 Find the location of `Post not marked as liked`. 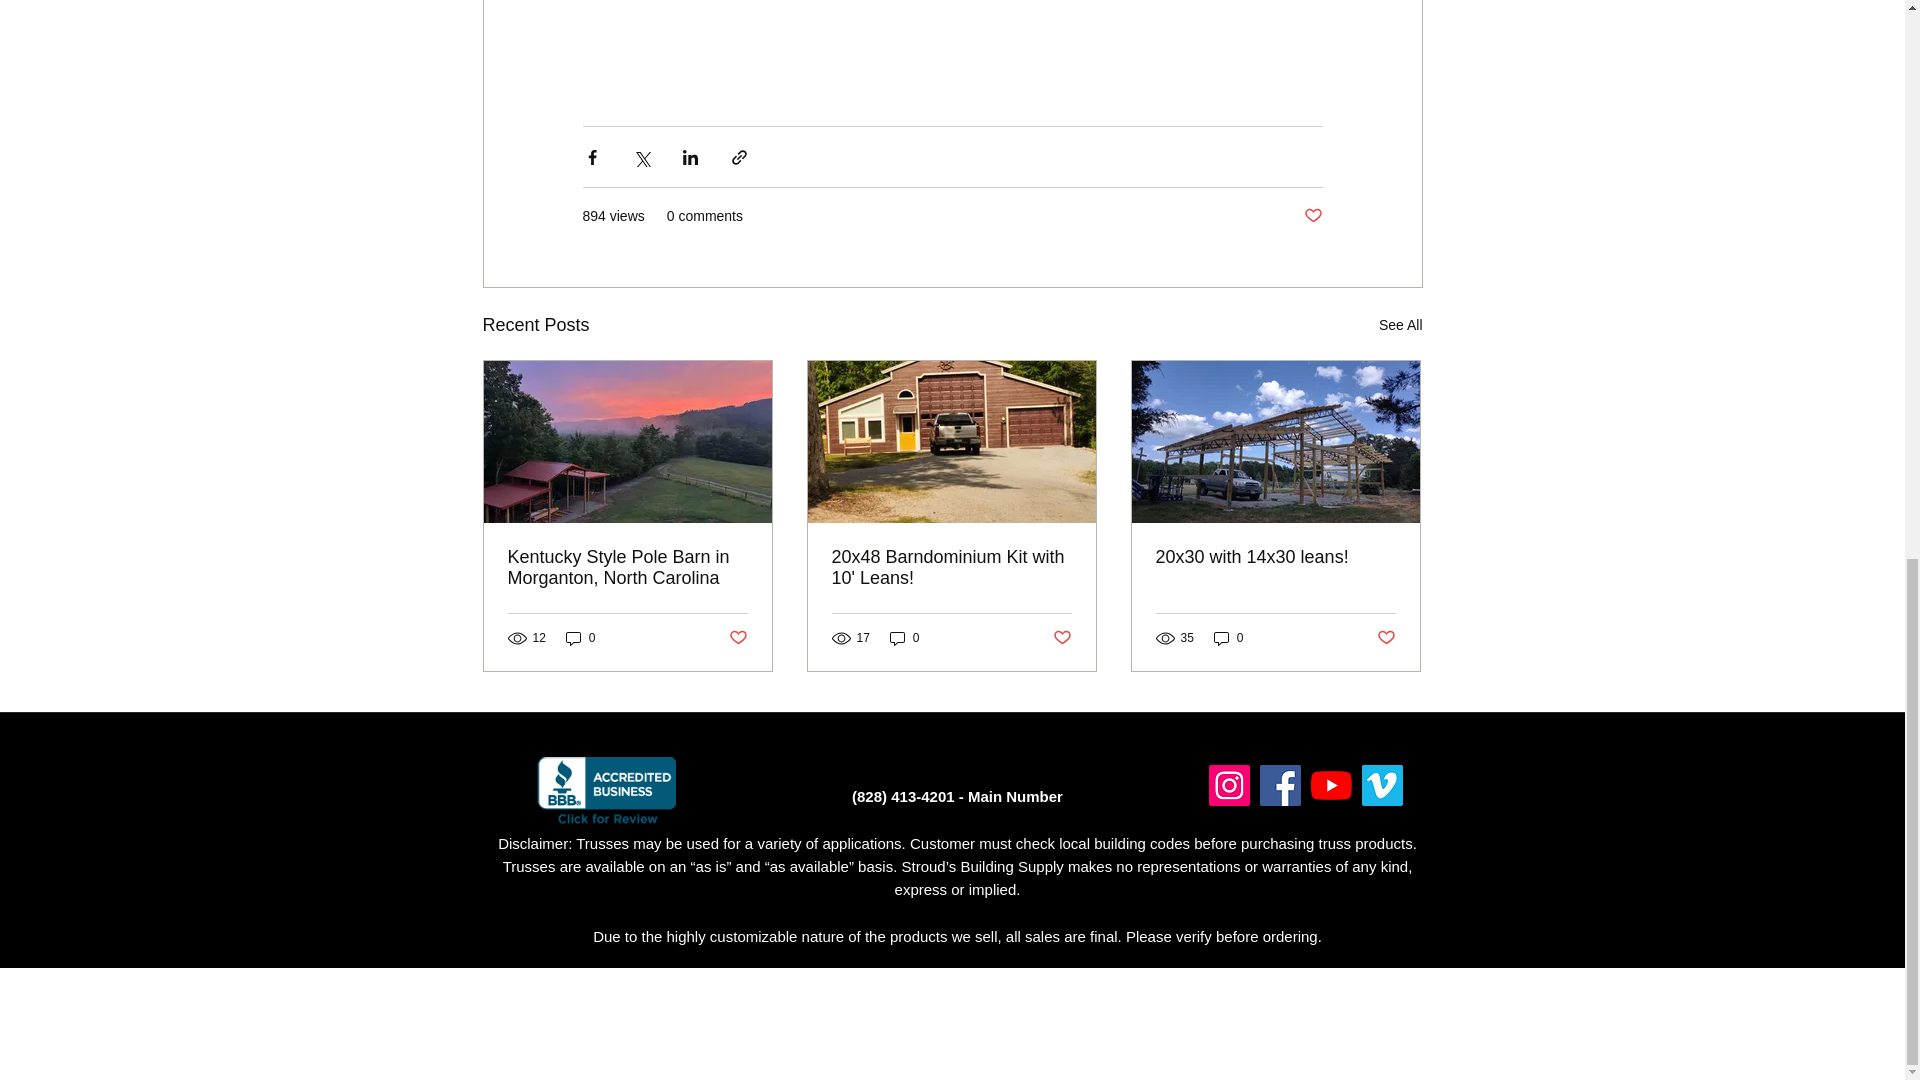

Post not marked as liked is located at coordinates (1386, 638).